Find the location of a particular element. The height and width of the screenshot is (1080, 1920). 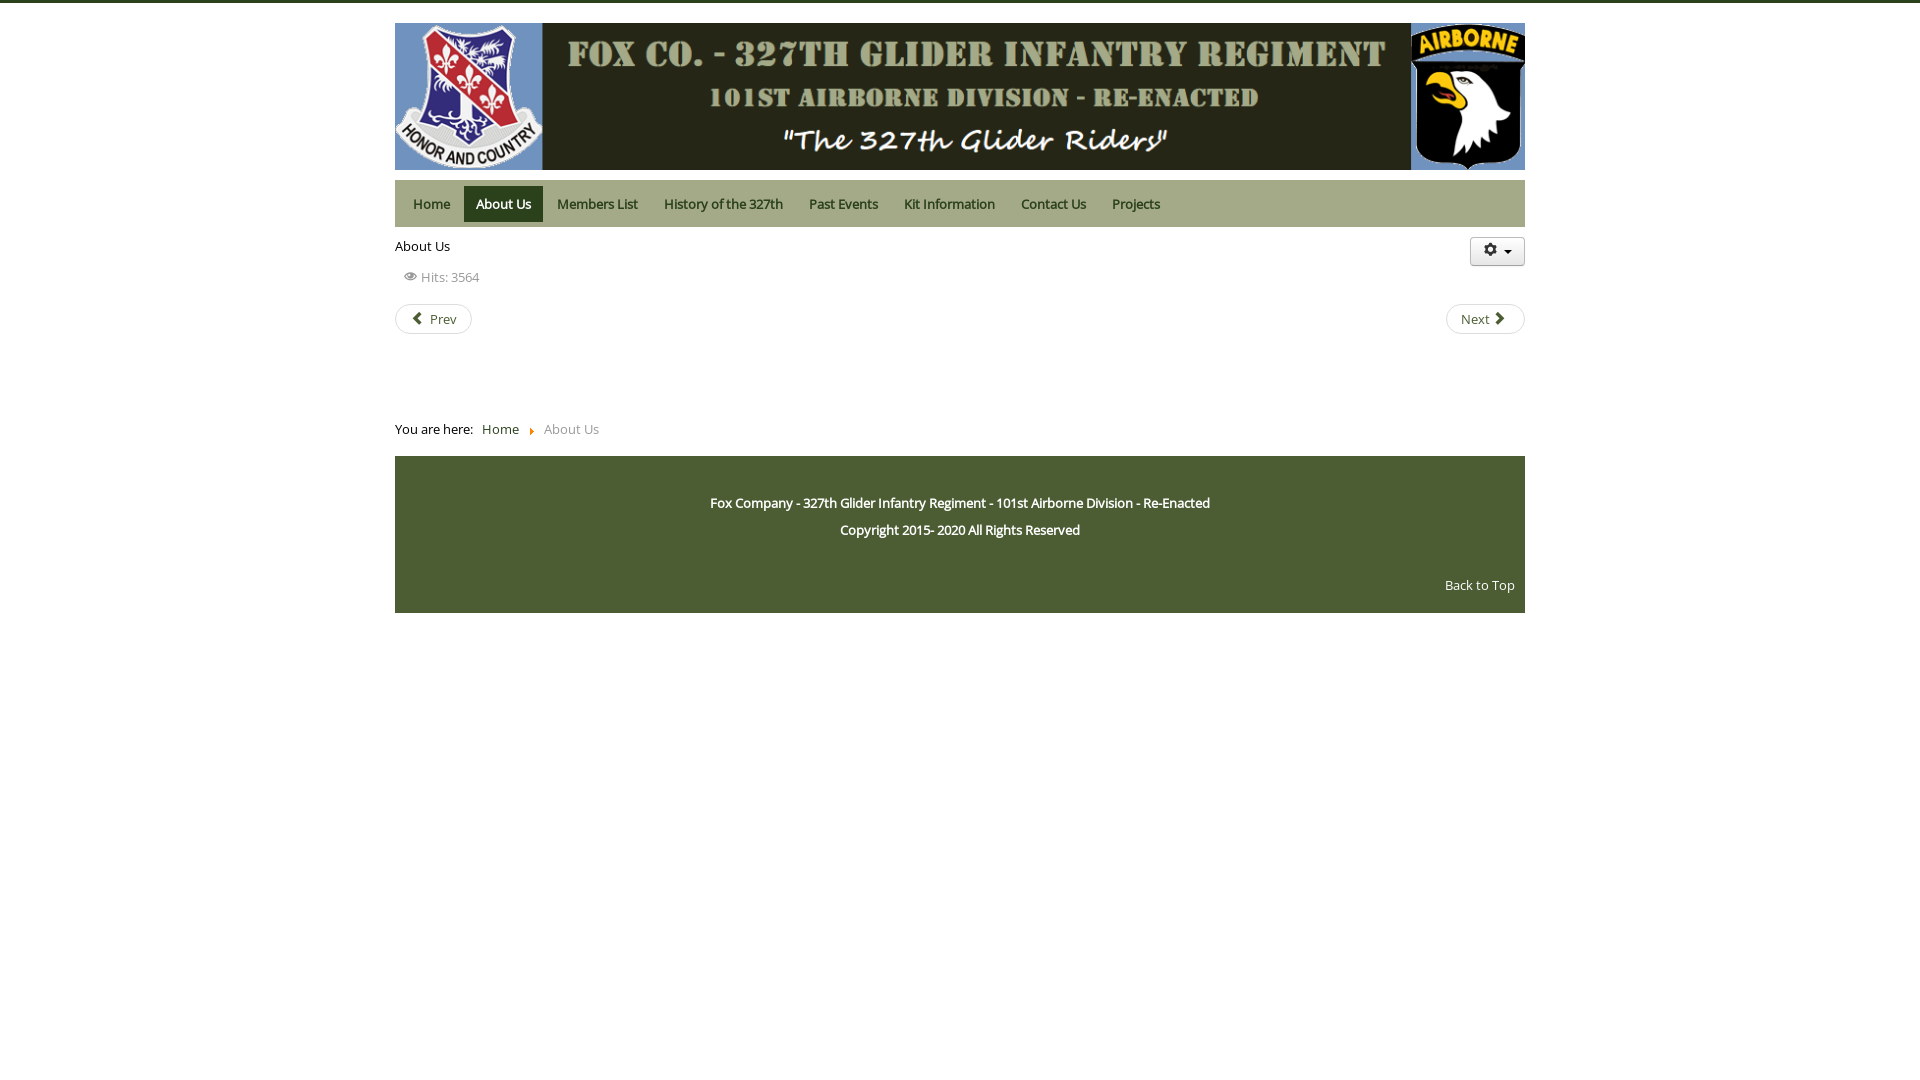

Past Events is located at coordinates (844, 204).